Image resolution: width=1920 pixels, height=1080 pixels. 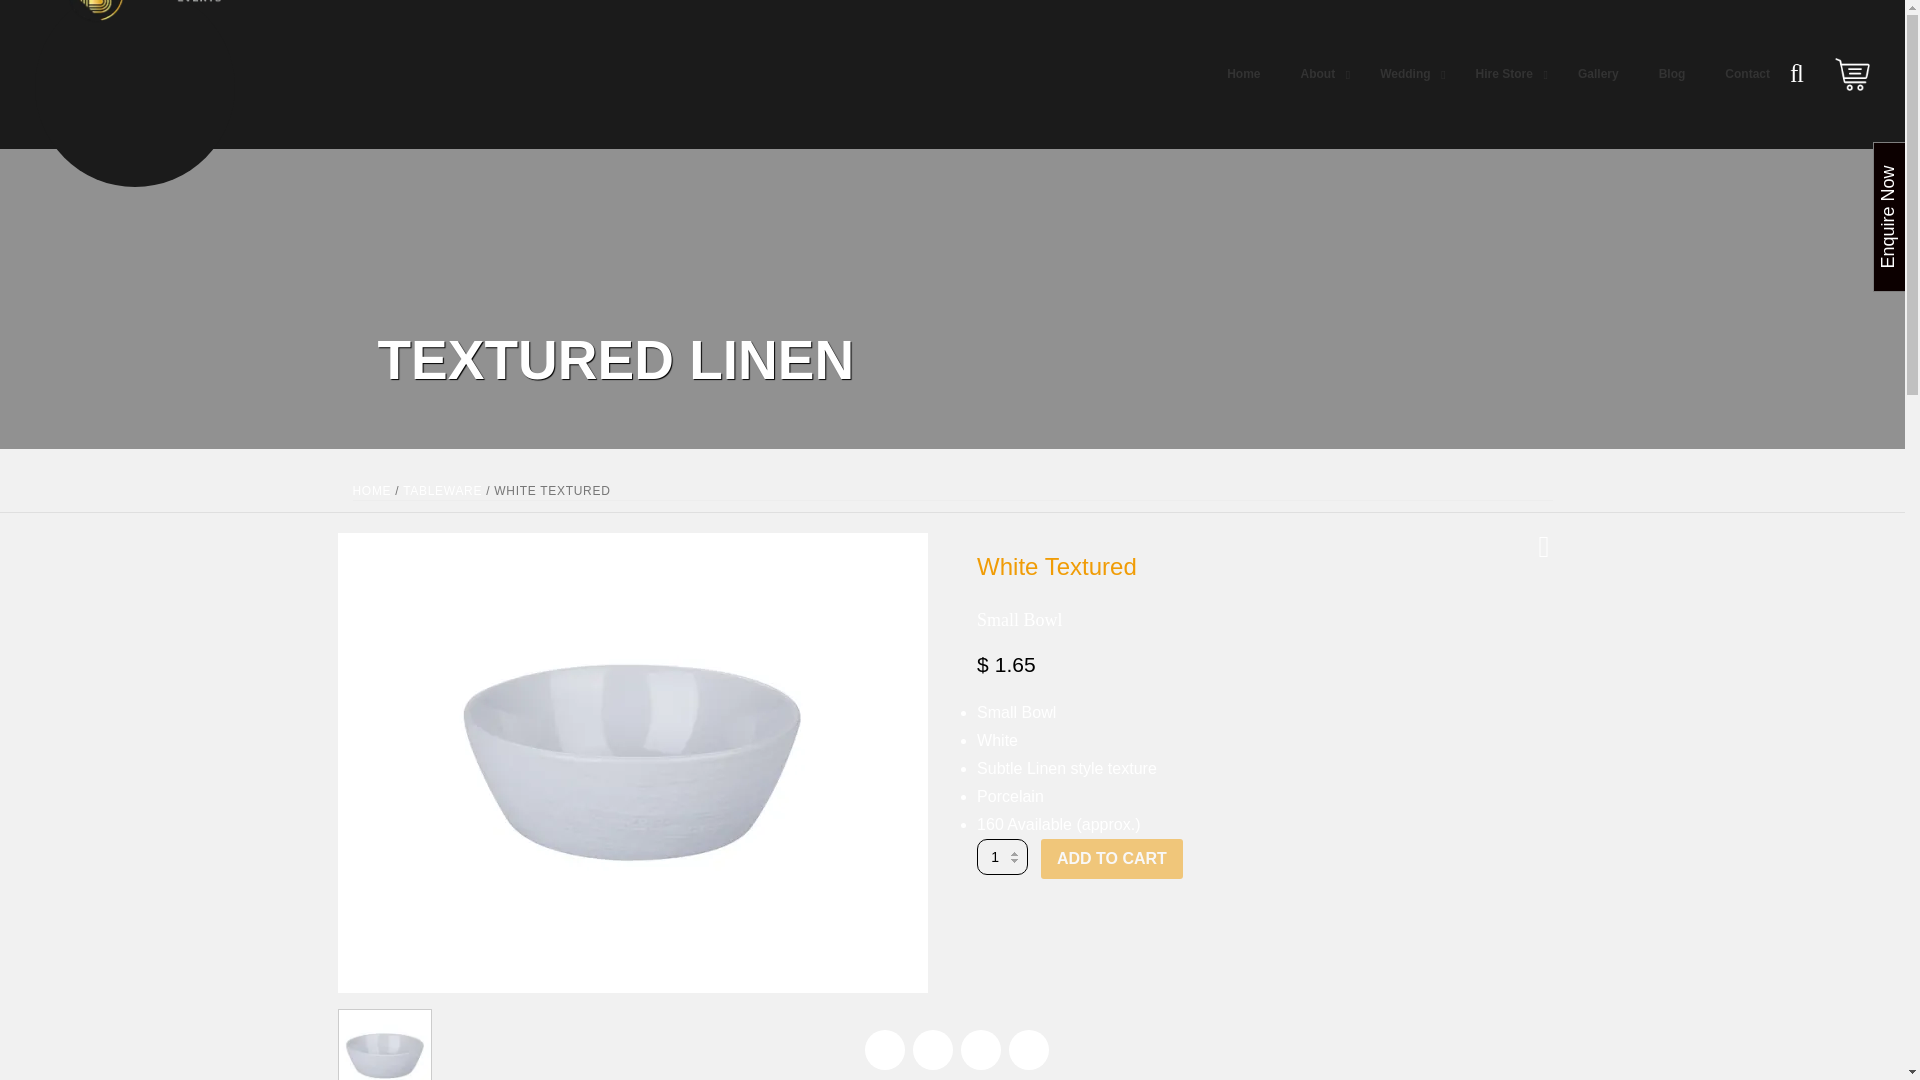 I want to click on Wedding, so click(x=1407, y=74).